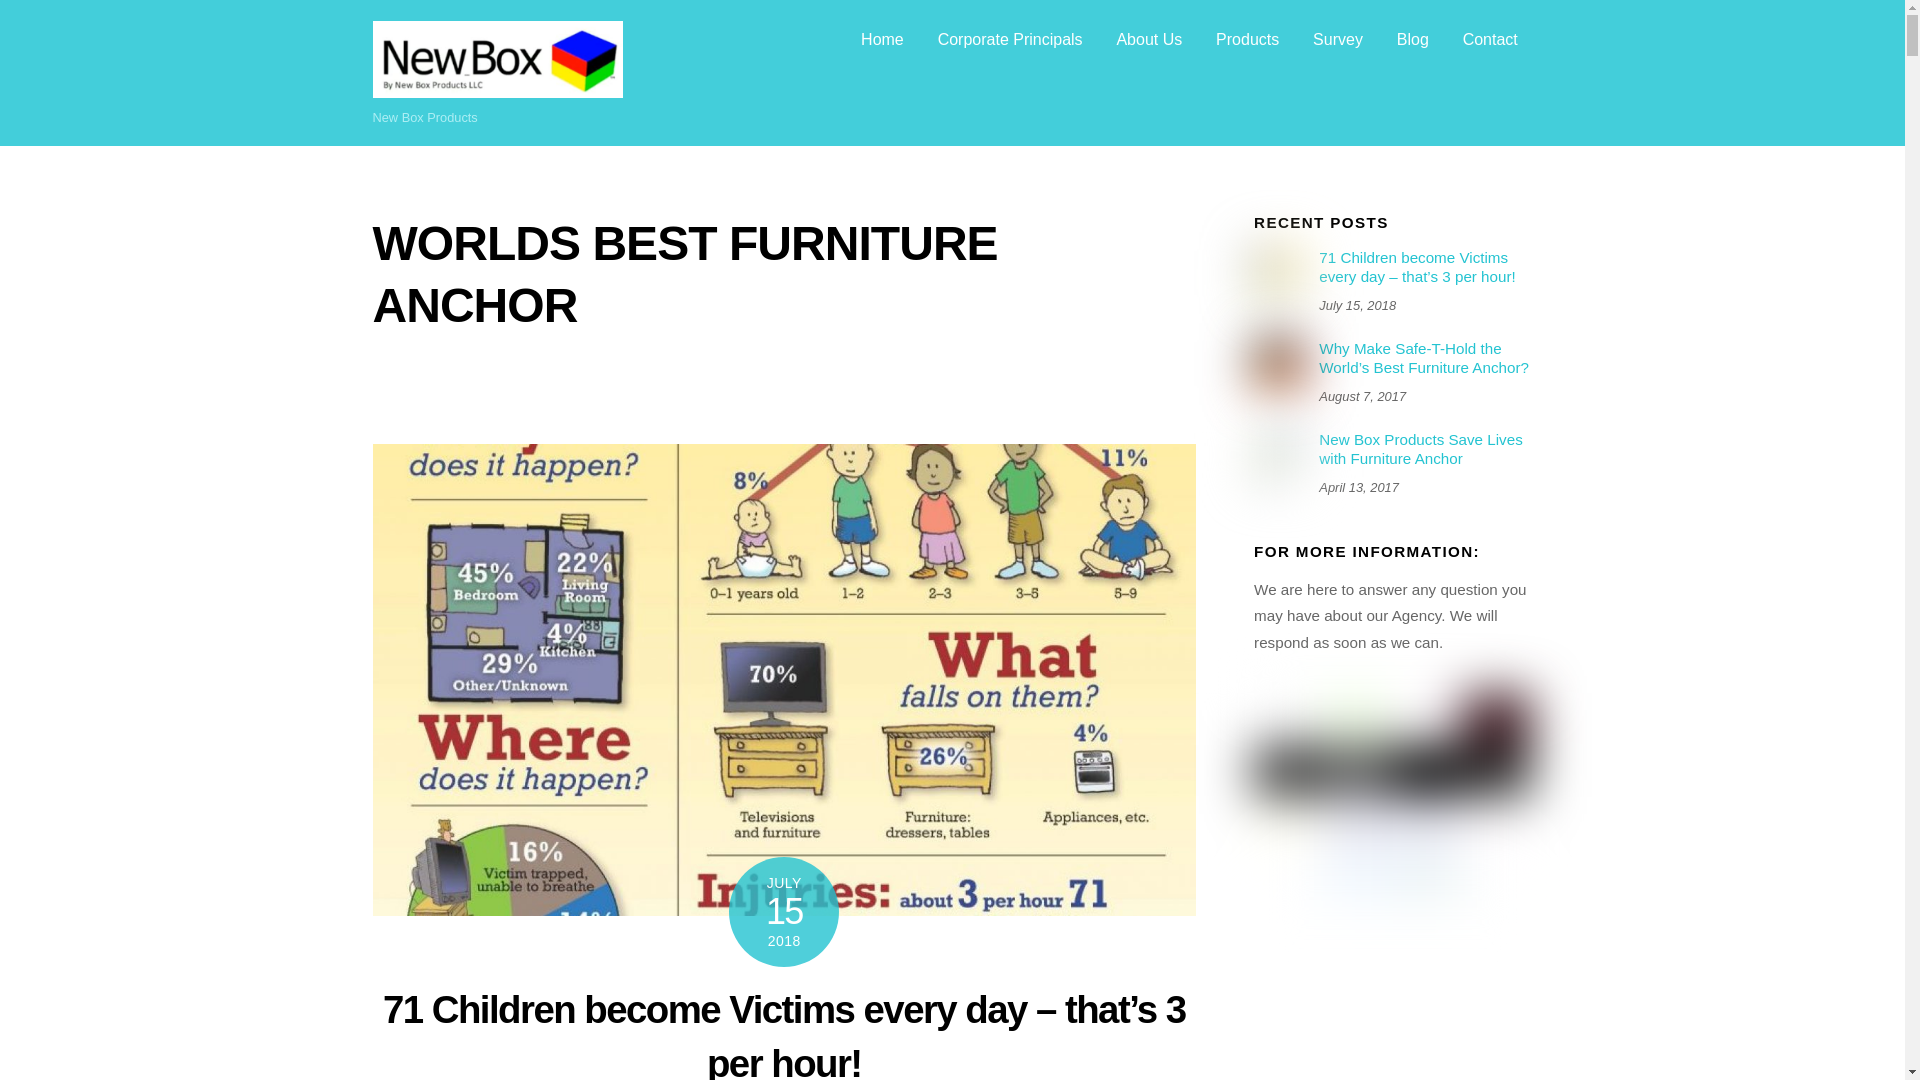 Image resolution: width=1920 pixels, height=1080 pixels. What do you see at coordinates (882, 40) in the screenshot?
I see `Home` at bounding box center [882, 40].